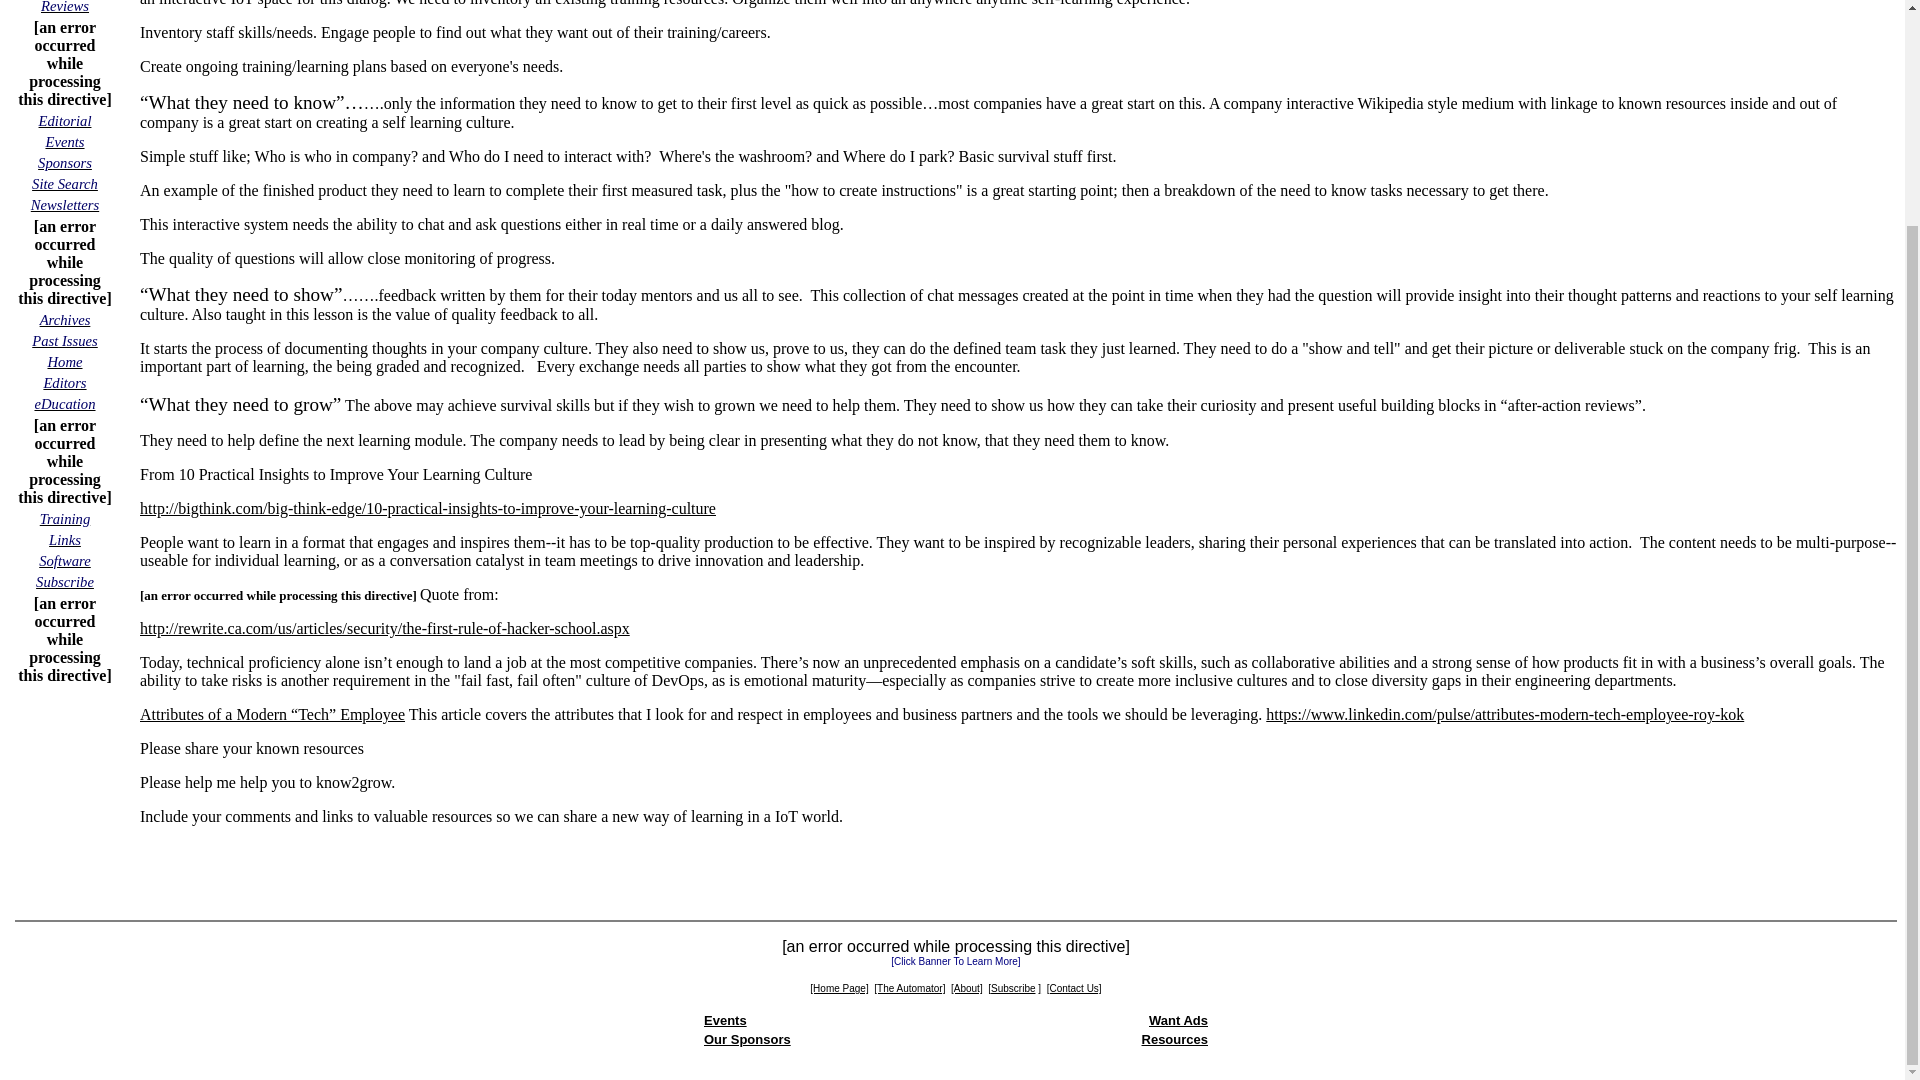 The width and height of the screenshot is (1920, 1080). I want to click on Site Search, so click(64, 183).